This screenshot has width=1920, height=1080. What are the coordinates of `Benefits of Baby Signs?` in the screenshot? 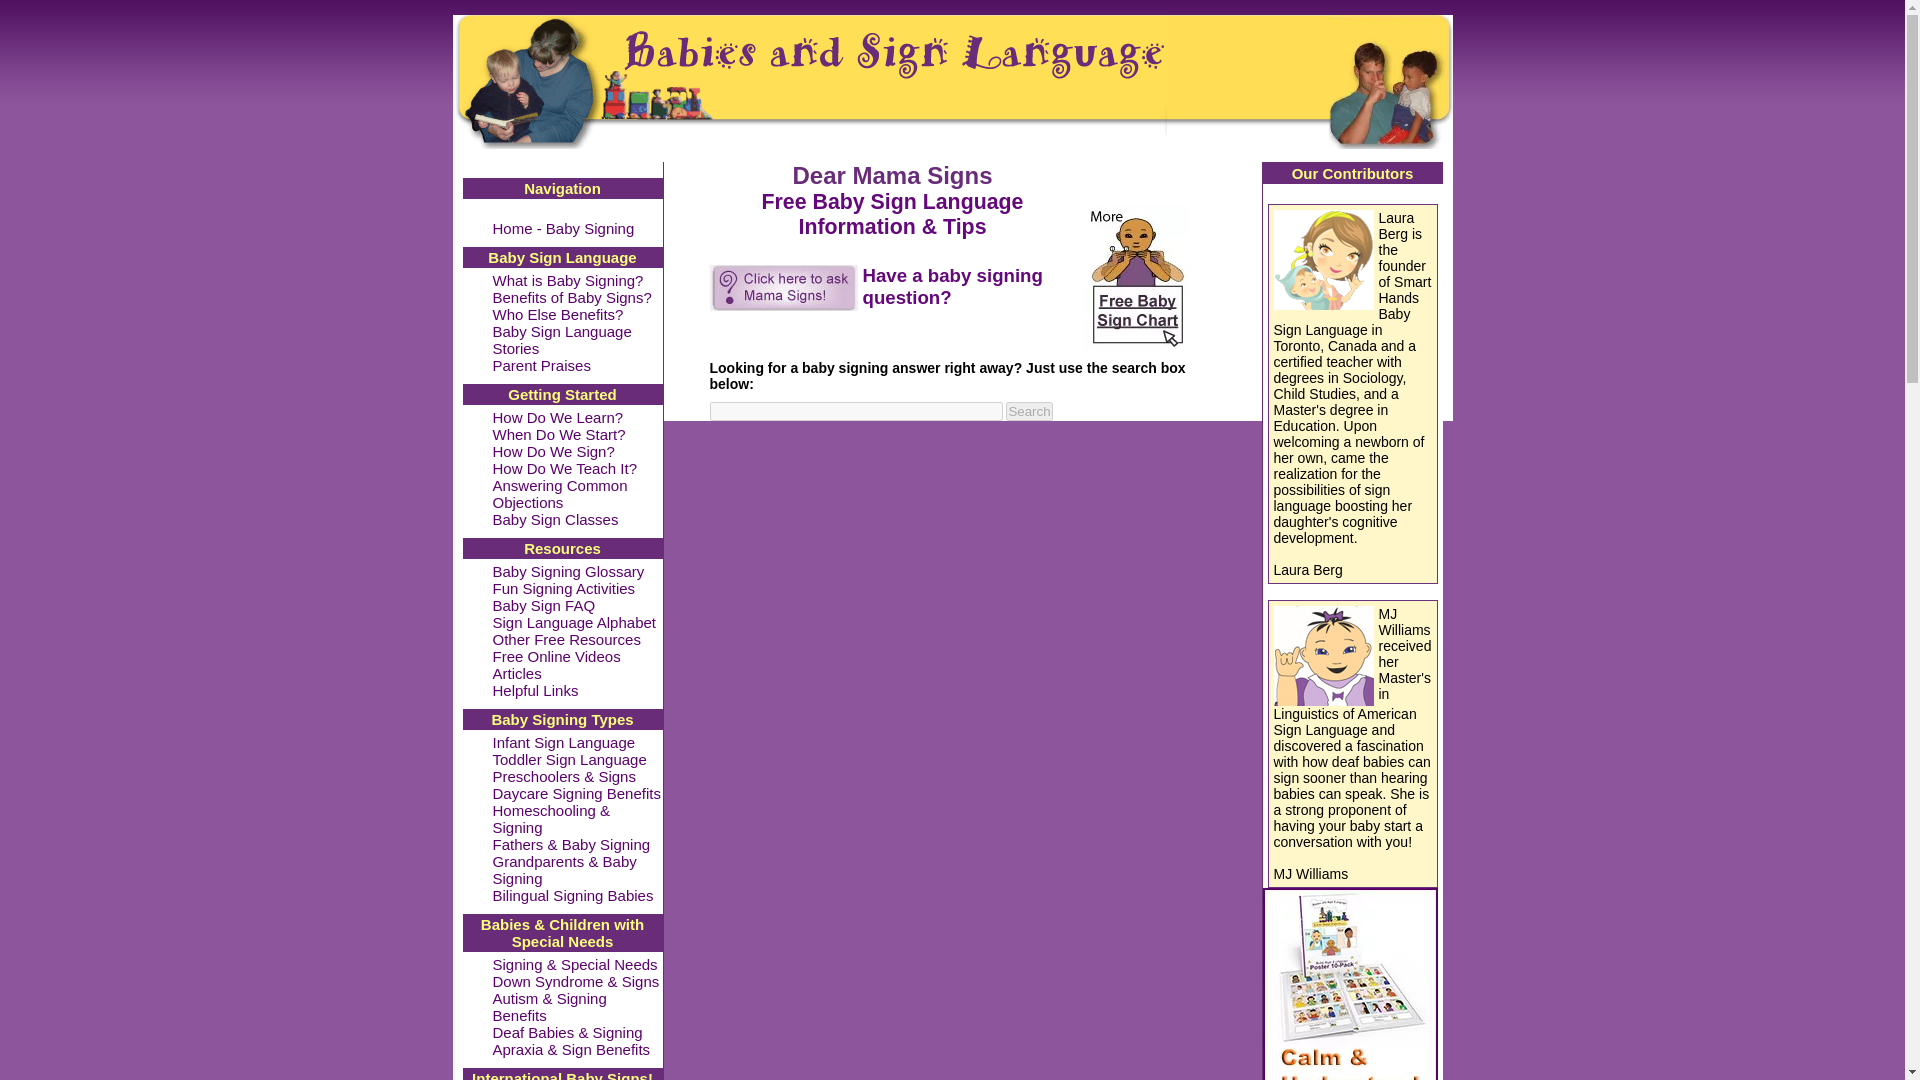 It's located at (570, 298).